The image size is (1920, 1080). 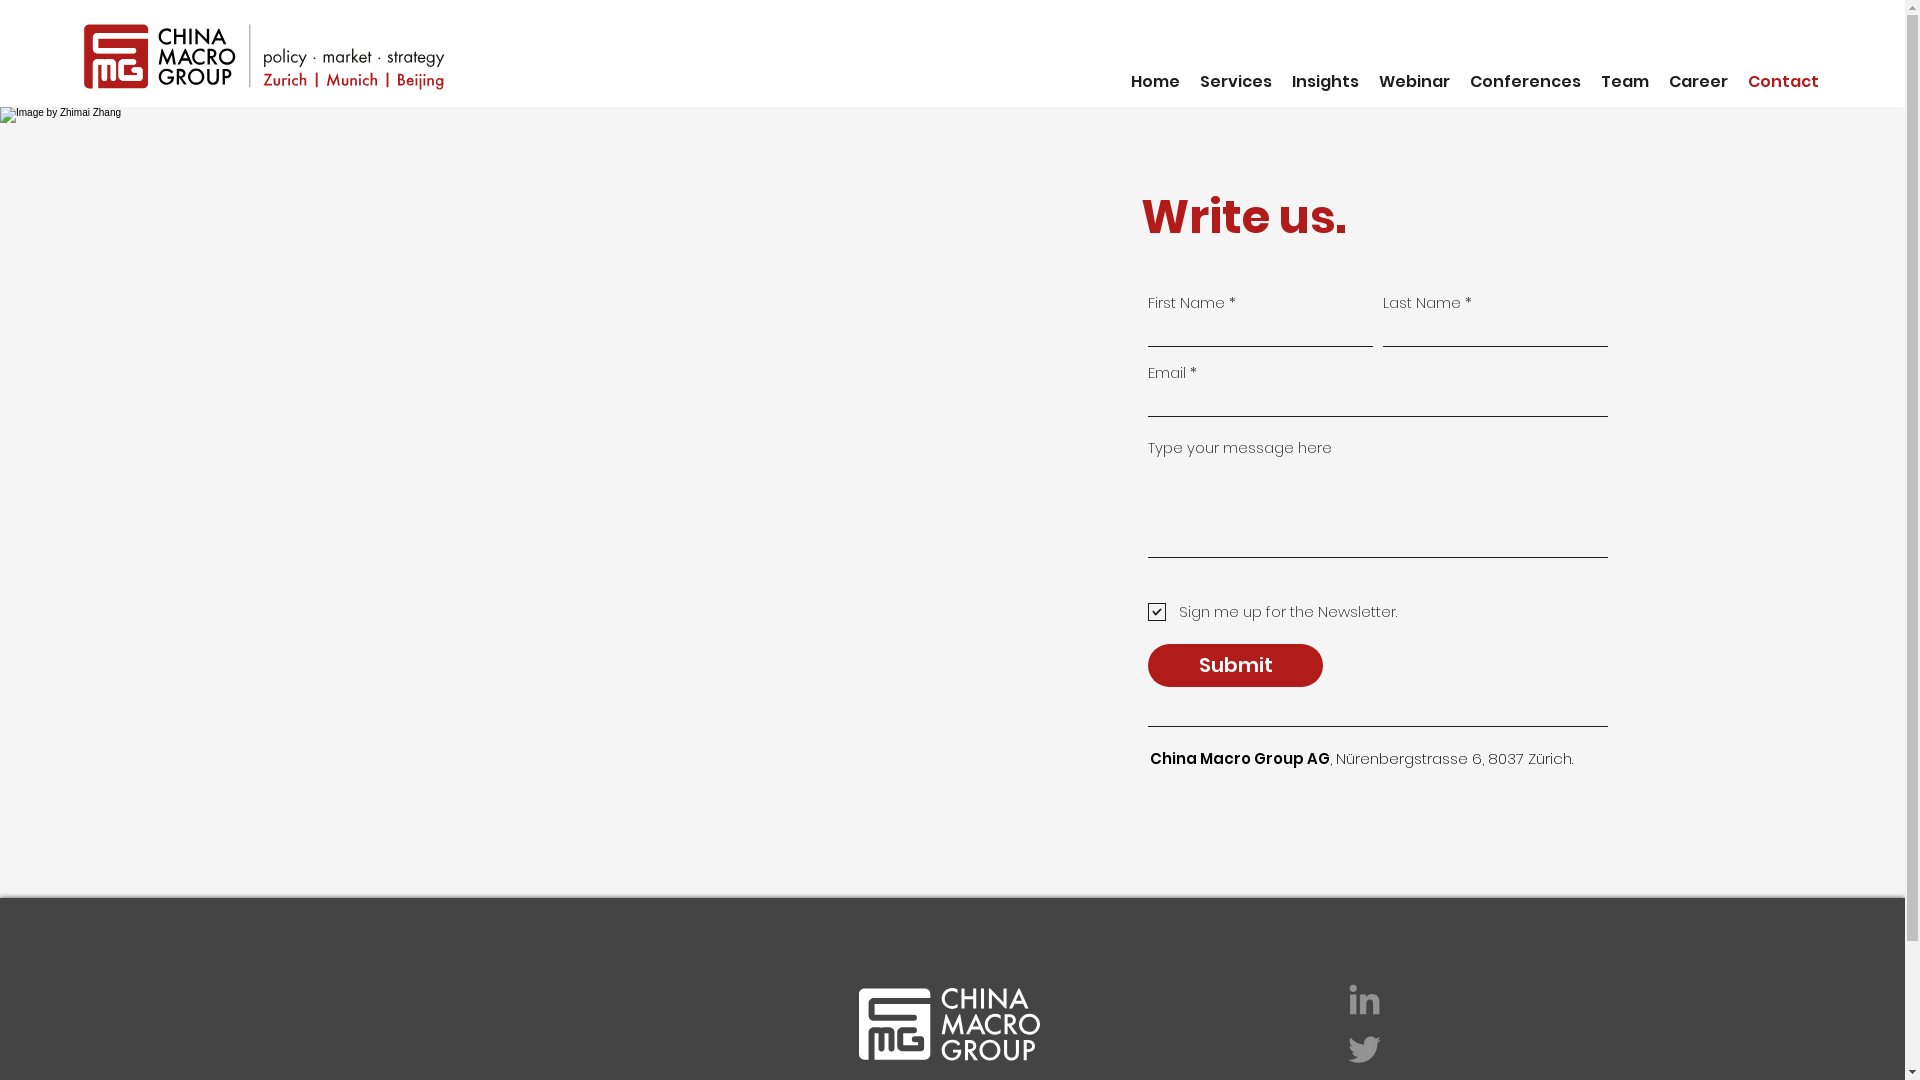 I want to click on Submit, so click(x=1236, y=666).